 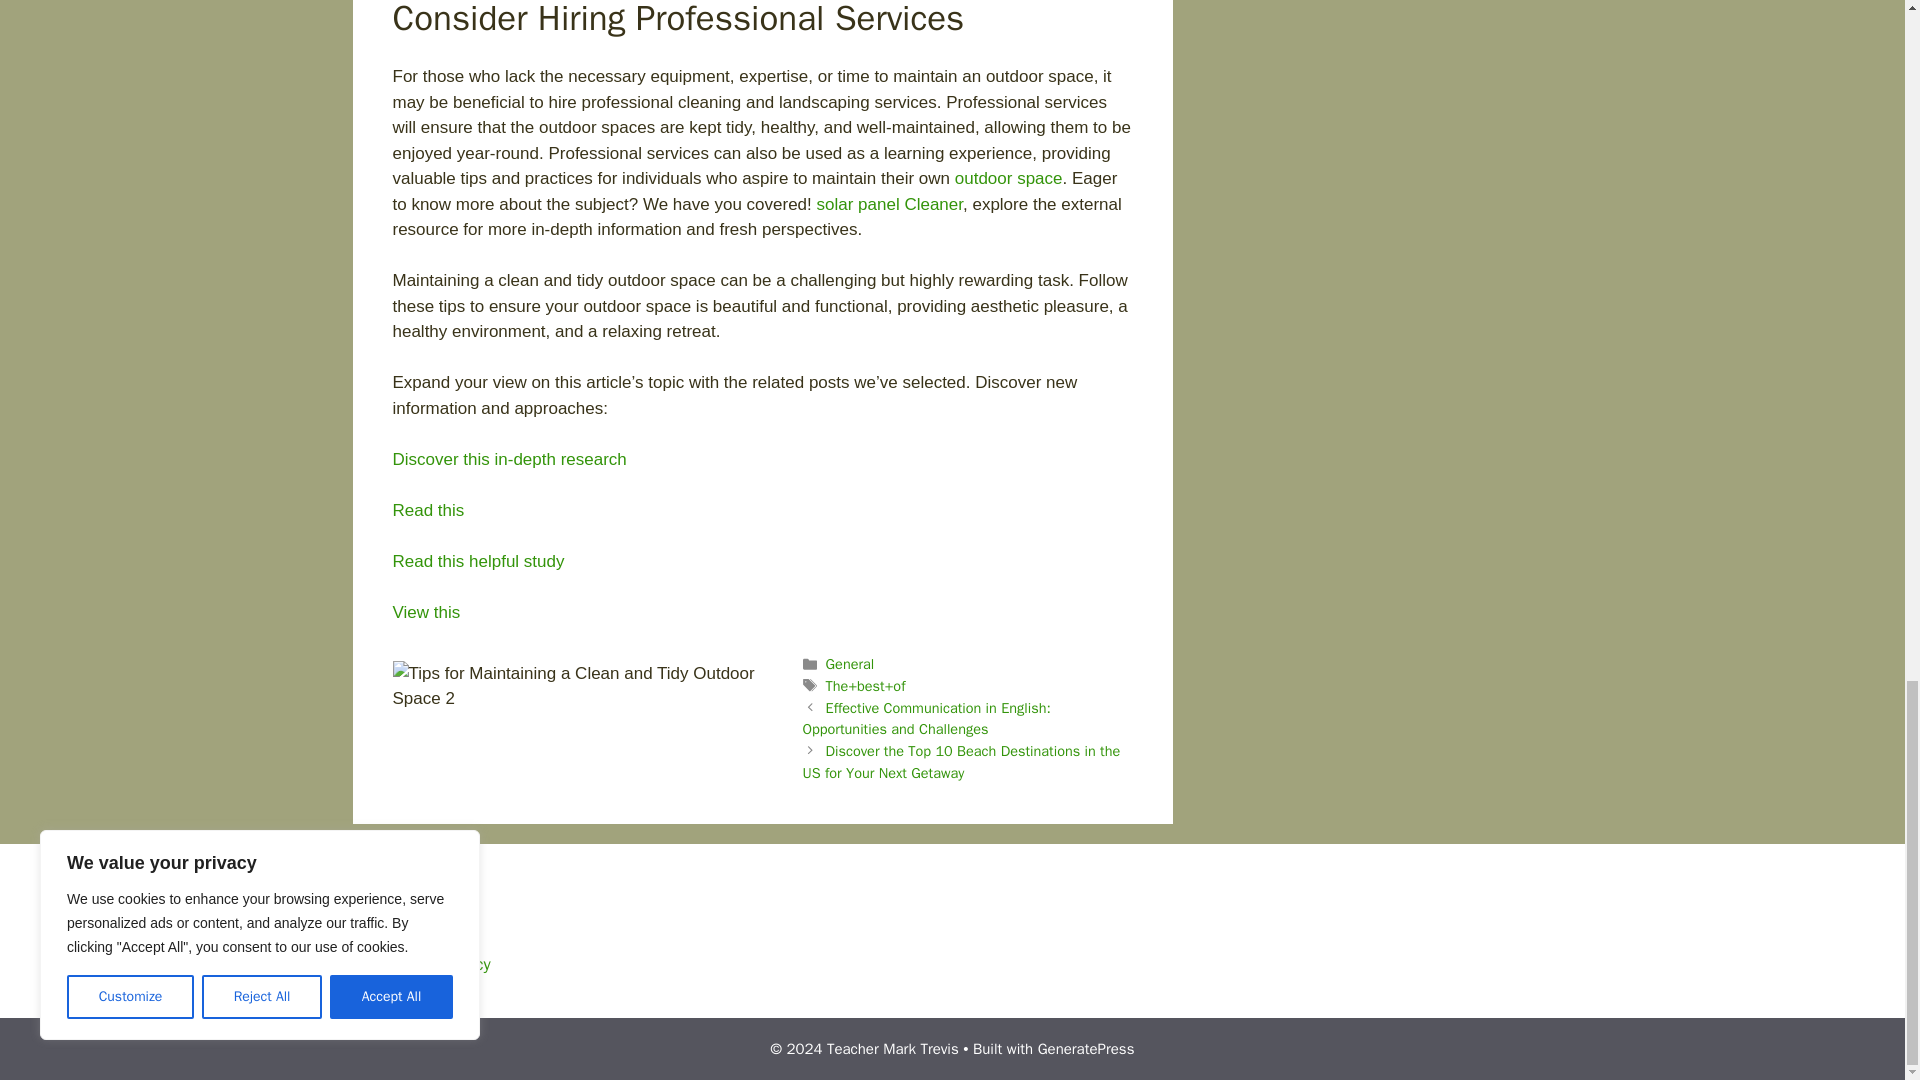 I want to click on solar panel Cleaner, so click(x=888, y=204).